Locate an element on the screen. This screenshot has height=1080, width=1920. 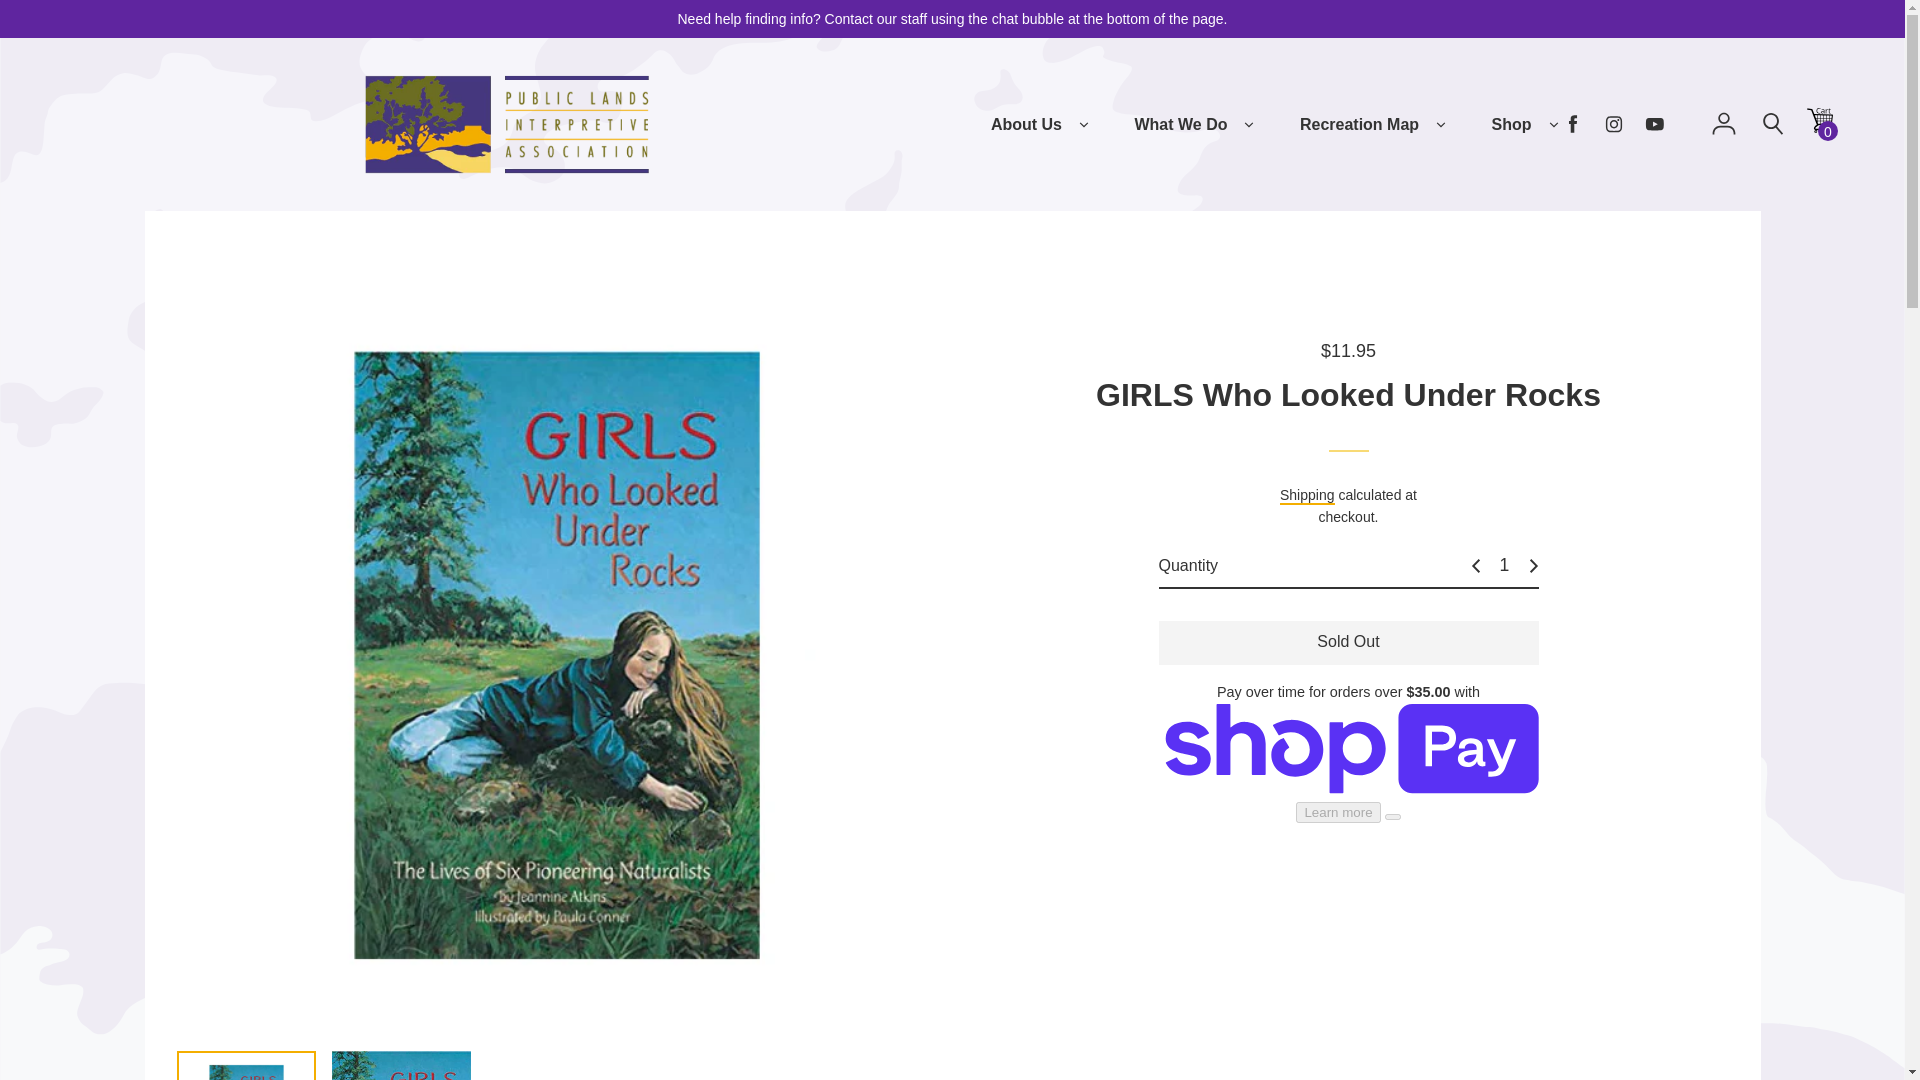
Shop is located at coordinates (1512, 125).